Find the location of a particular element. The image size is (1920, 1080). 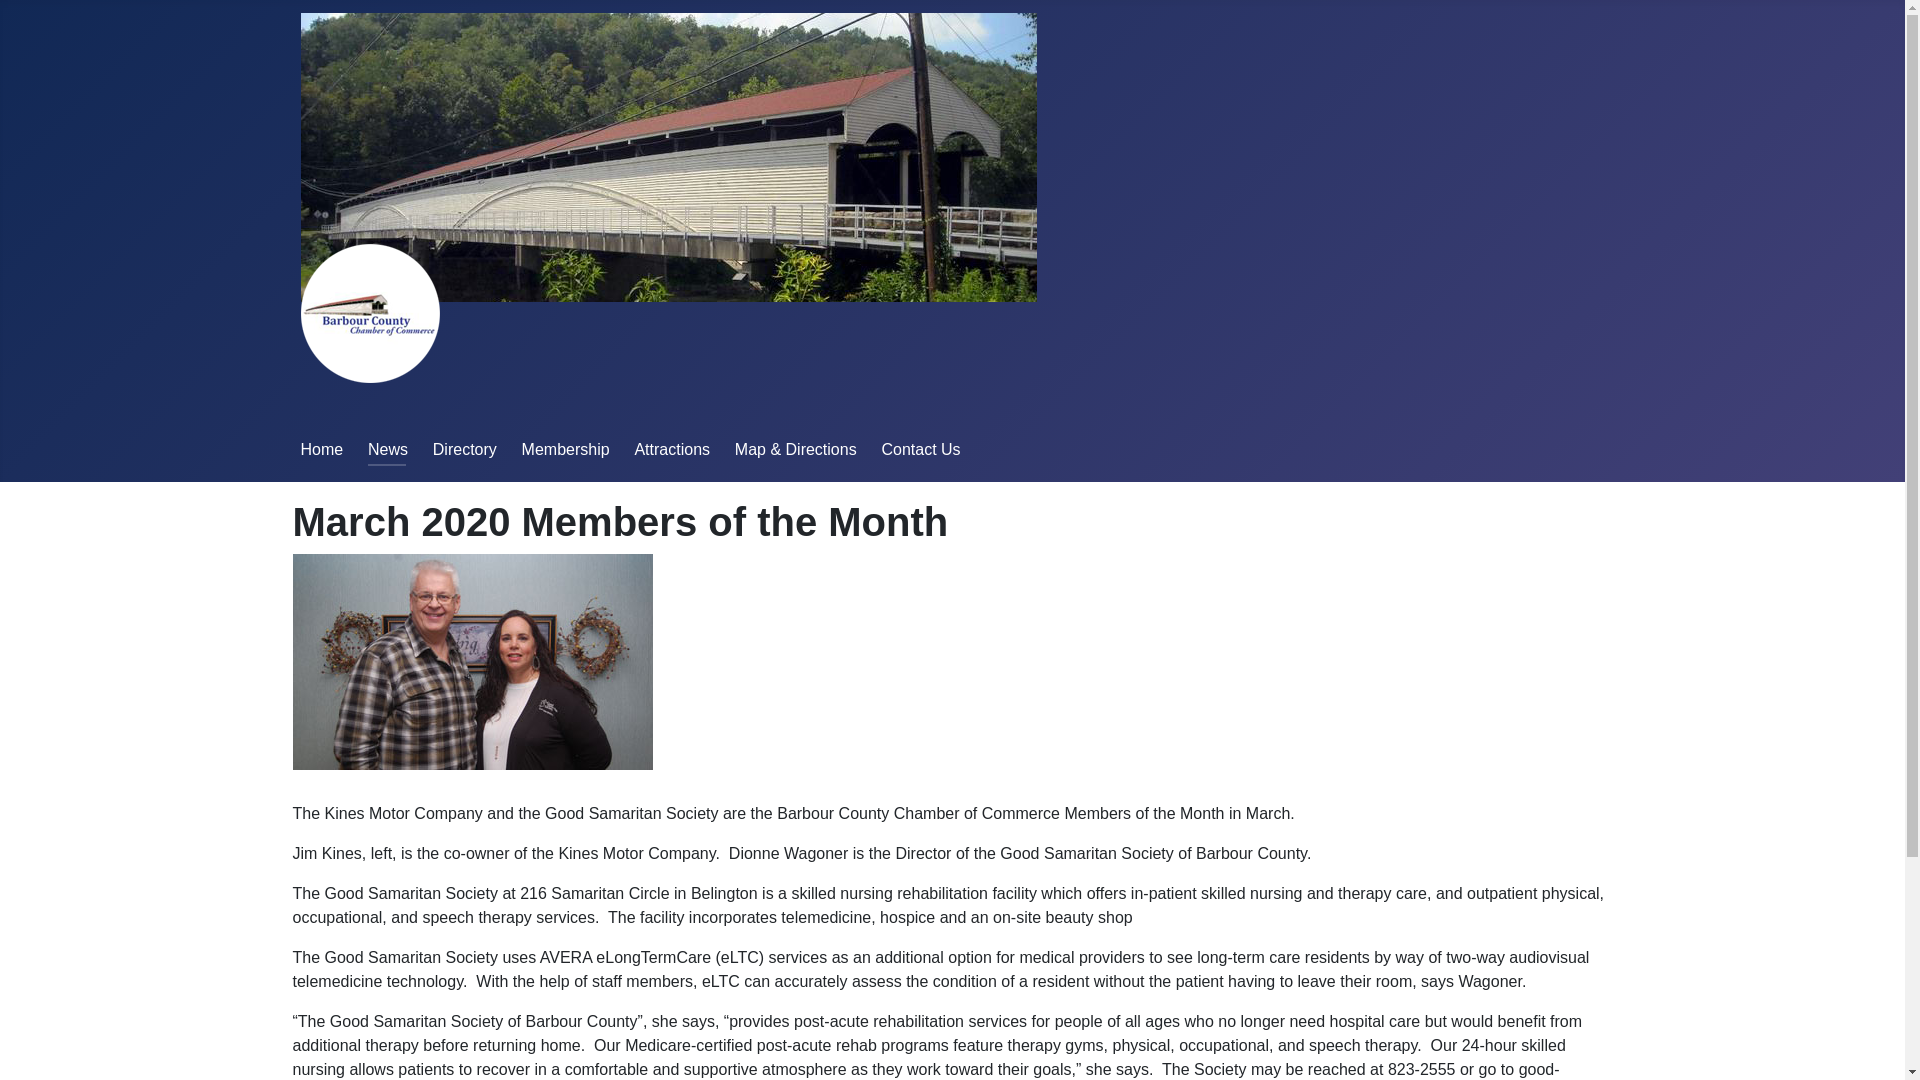

Directory is located at coordinates (465, 448).